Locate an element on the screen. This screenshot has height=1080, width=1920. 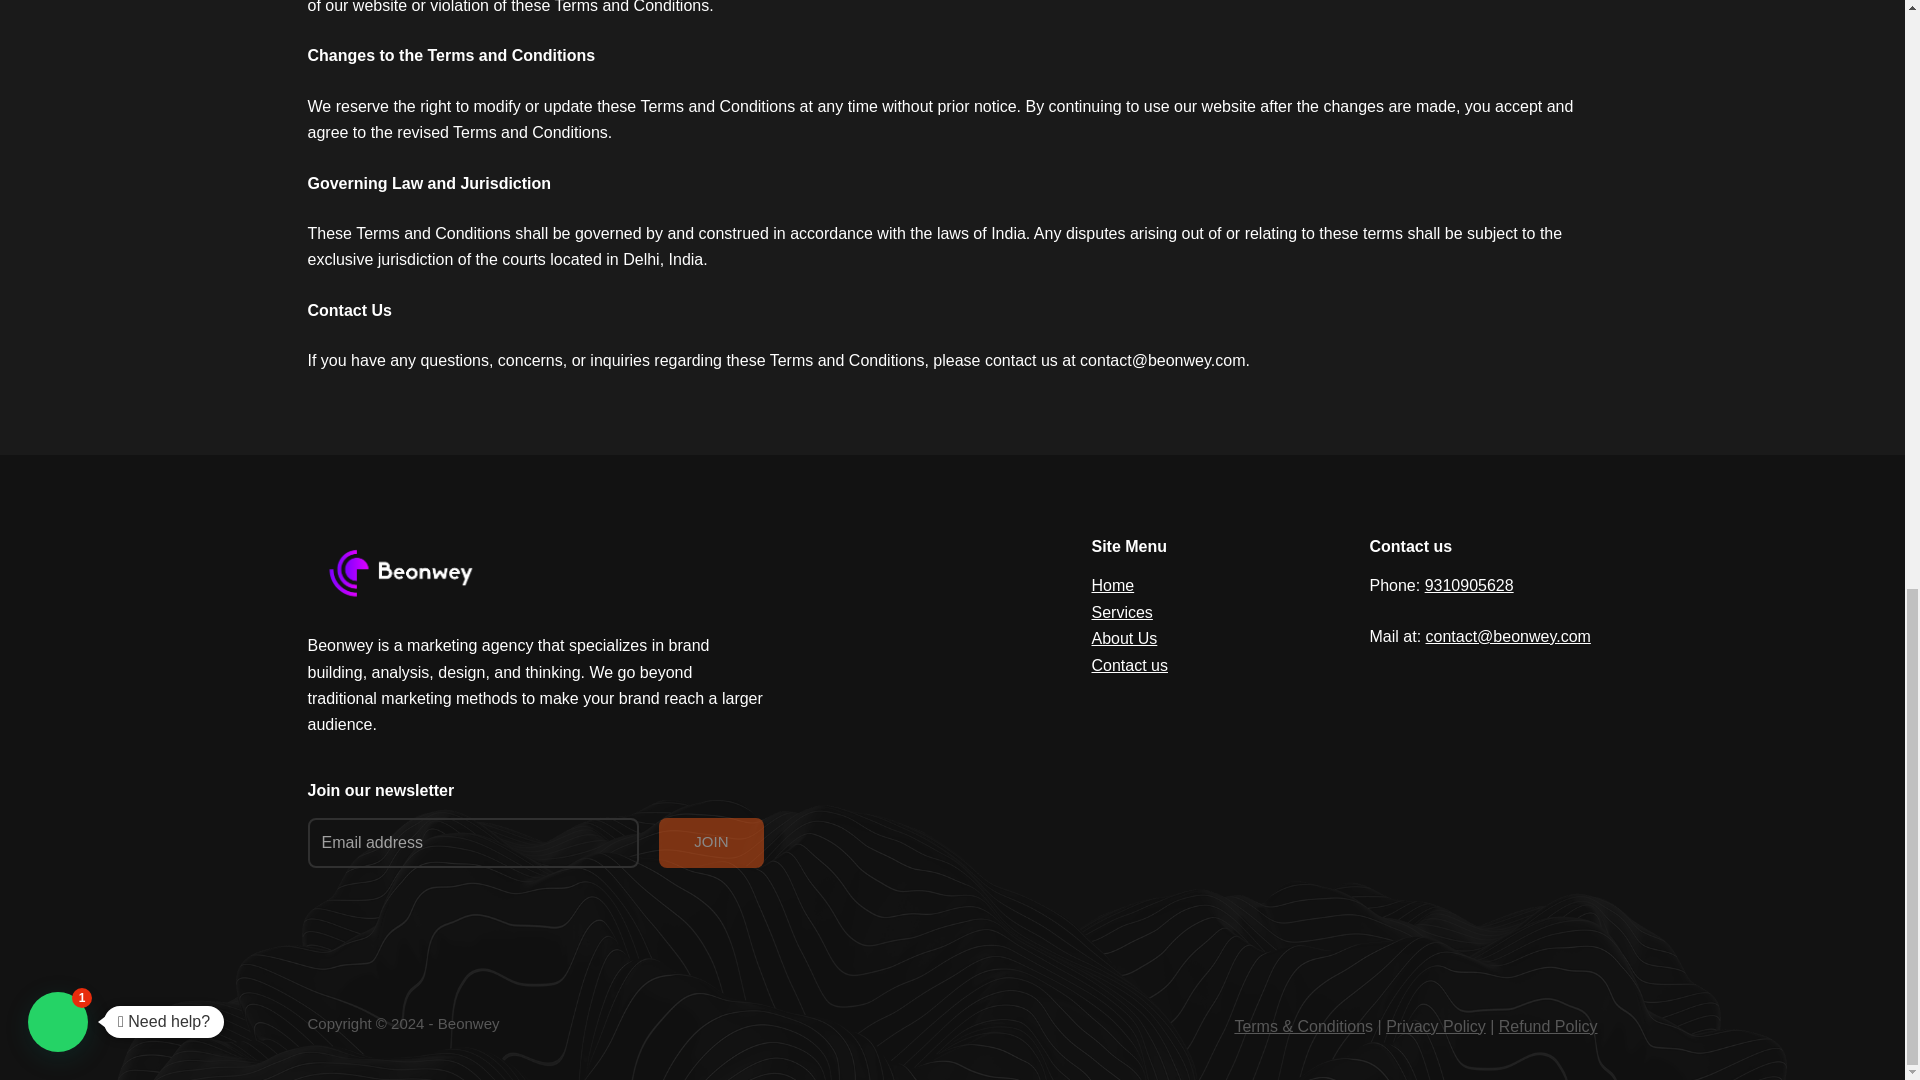
Privacy Policy is located at coordinates (1436, 1026).